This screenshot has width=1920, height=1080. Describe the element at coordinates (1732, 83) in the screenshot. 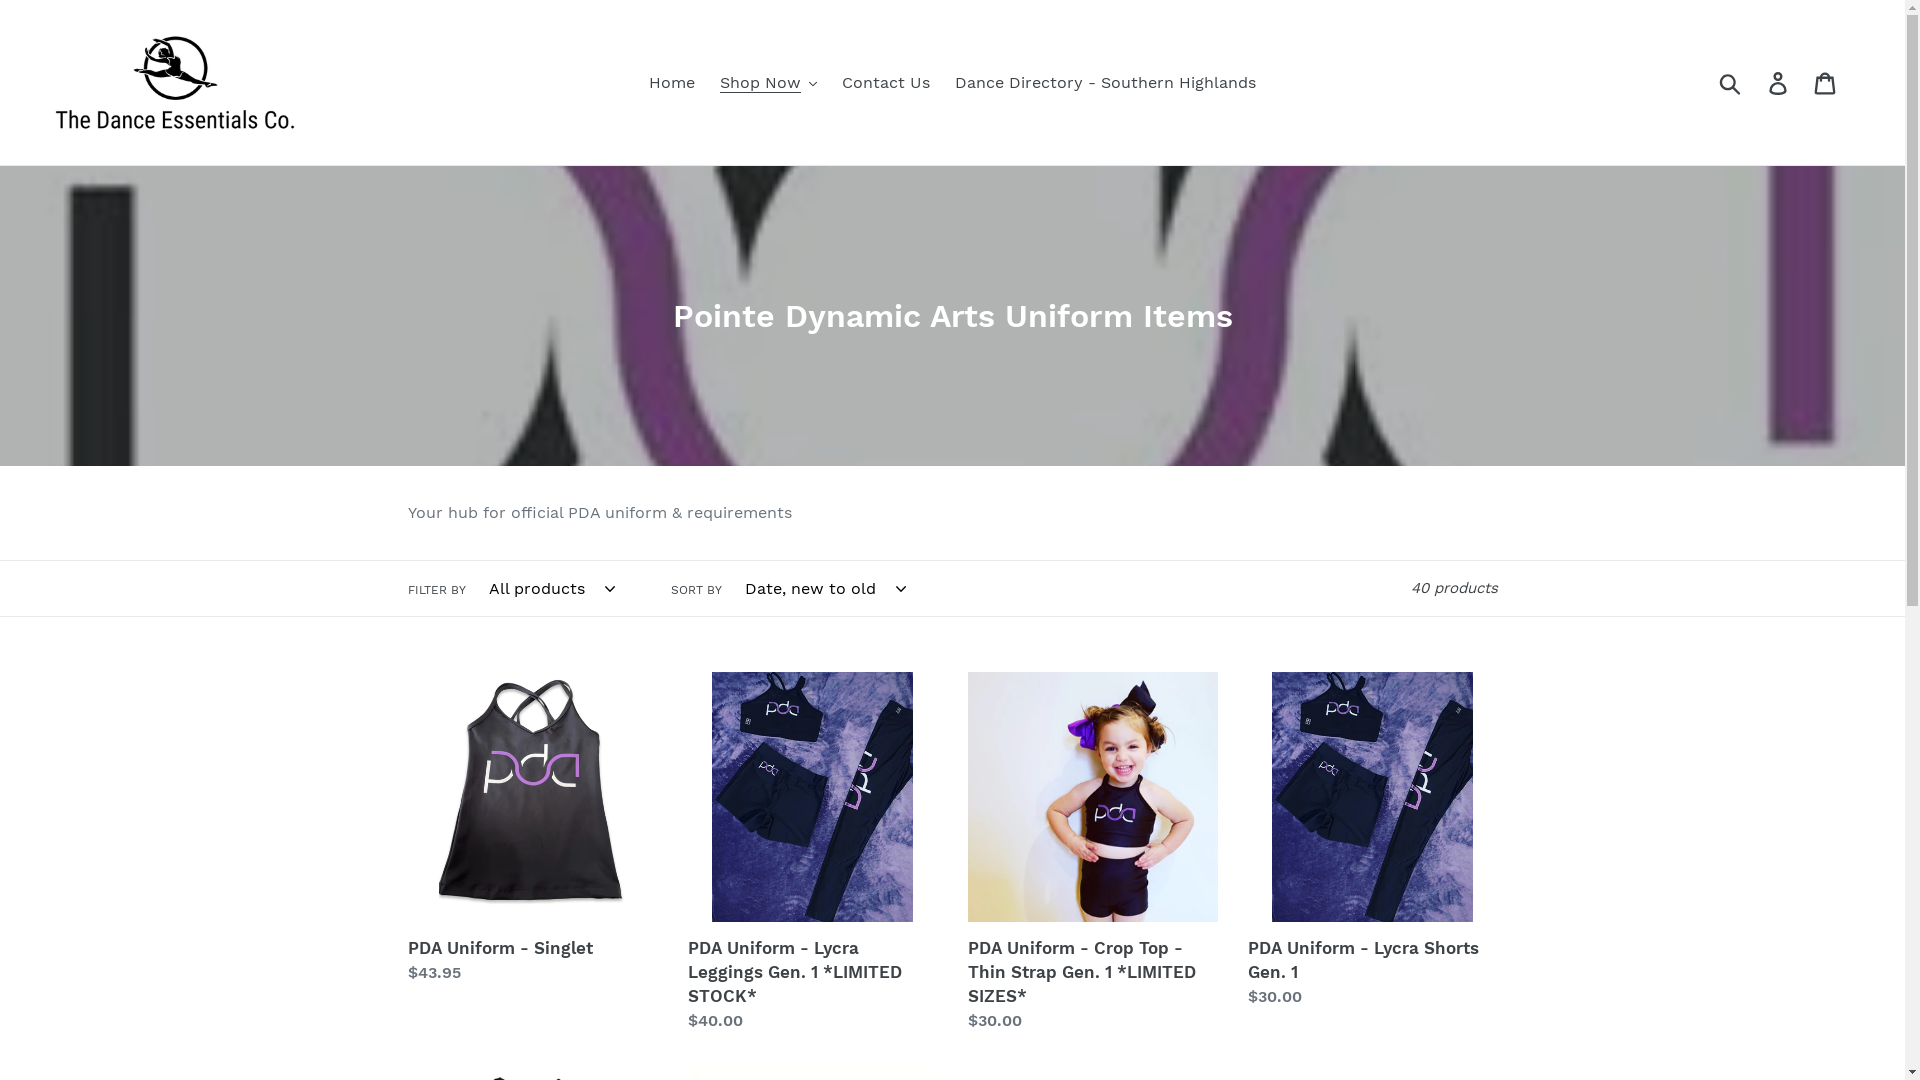

I see `Submit` at that location.